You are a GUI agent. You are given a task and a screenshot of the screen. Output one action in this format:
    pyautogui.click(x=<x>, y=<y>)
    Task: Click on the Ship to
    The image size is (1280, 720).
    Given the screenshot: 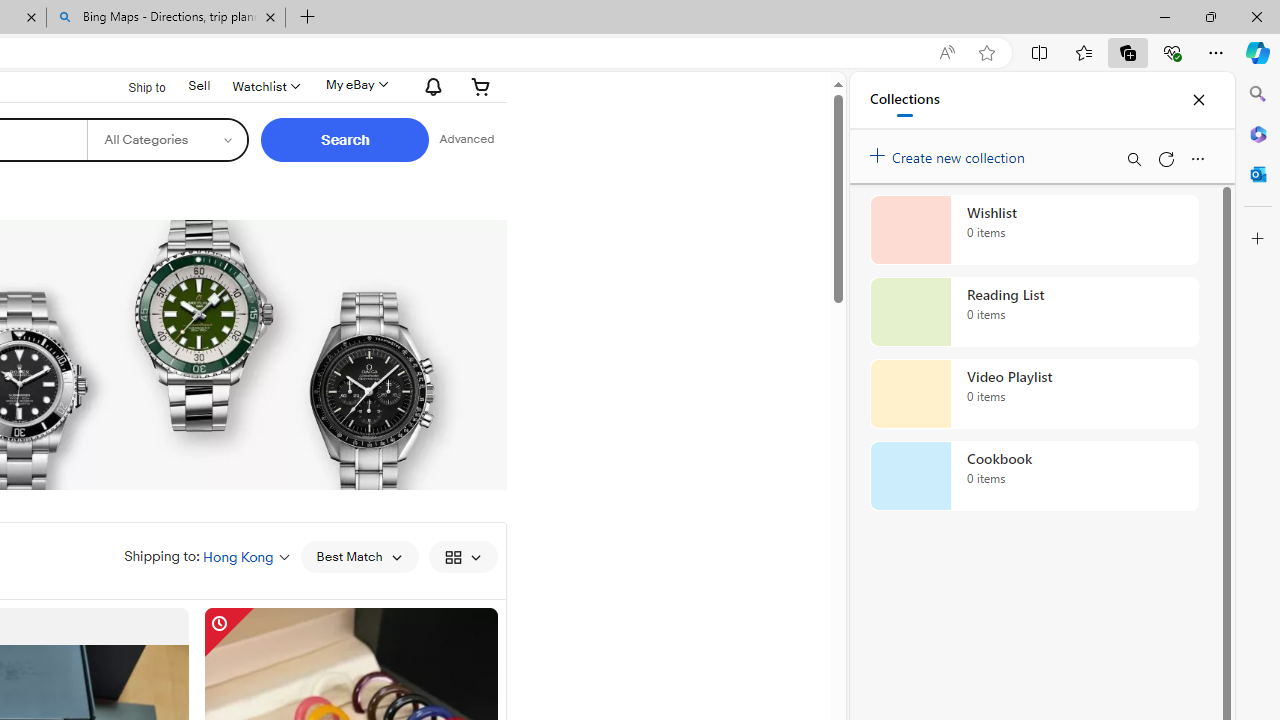 What is the action you would take?
    pyautogui.click(x=134, y=86)
    